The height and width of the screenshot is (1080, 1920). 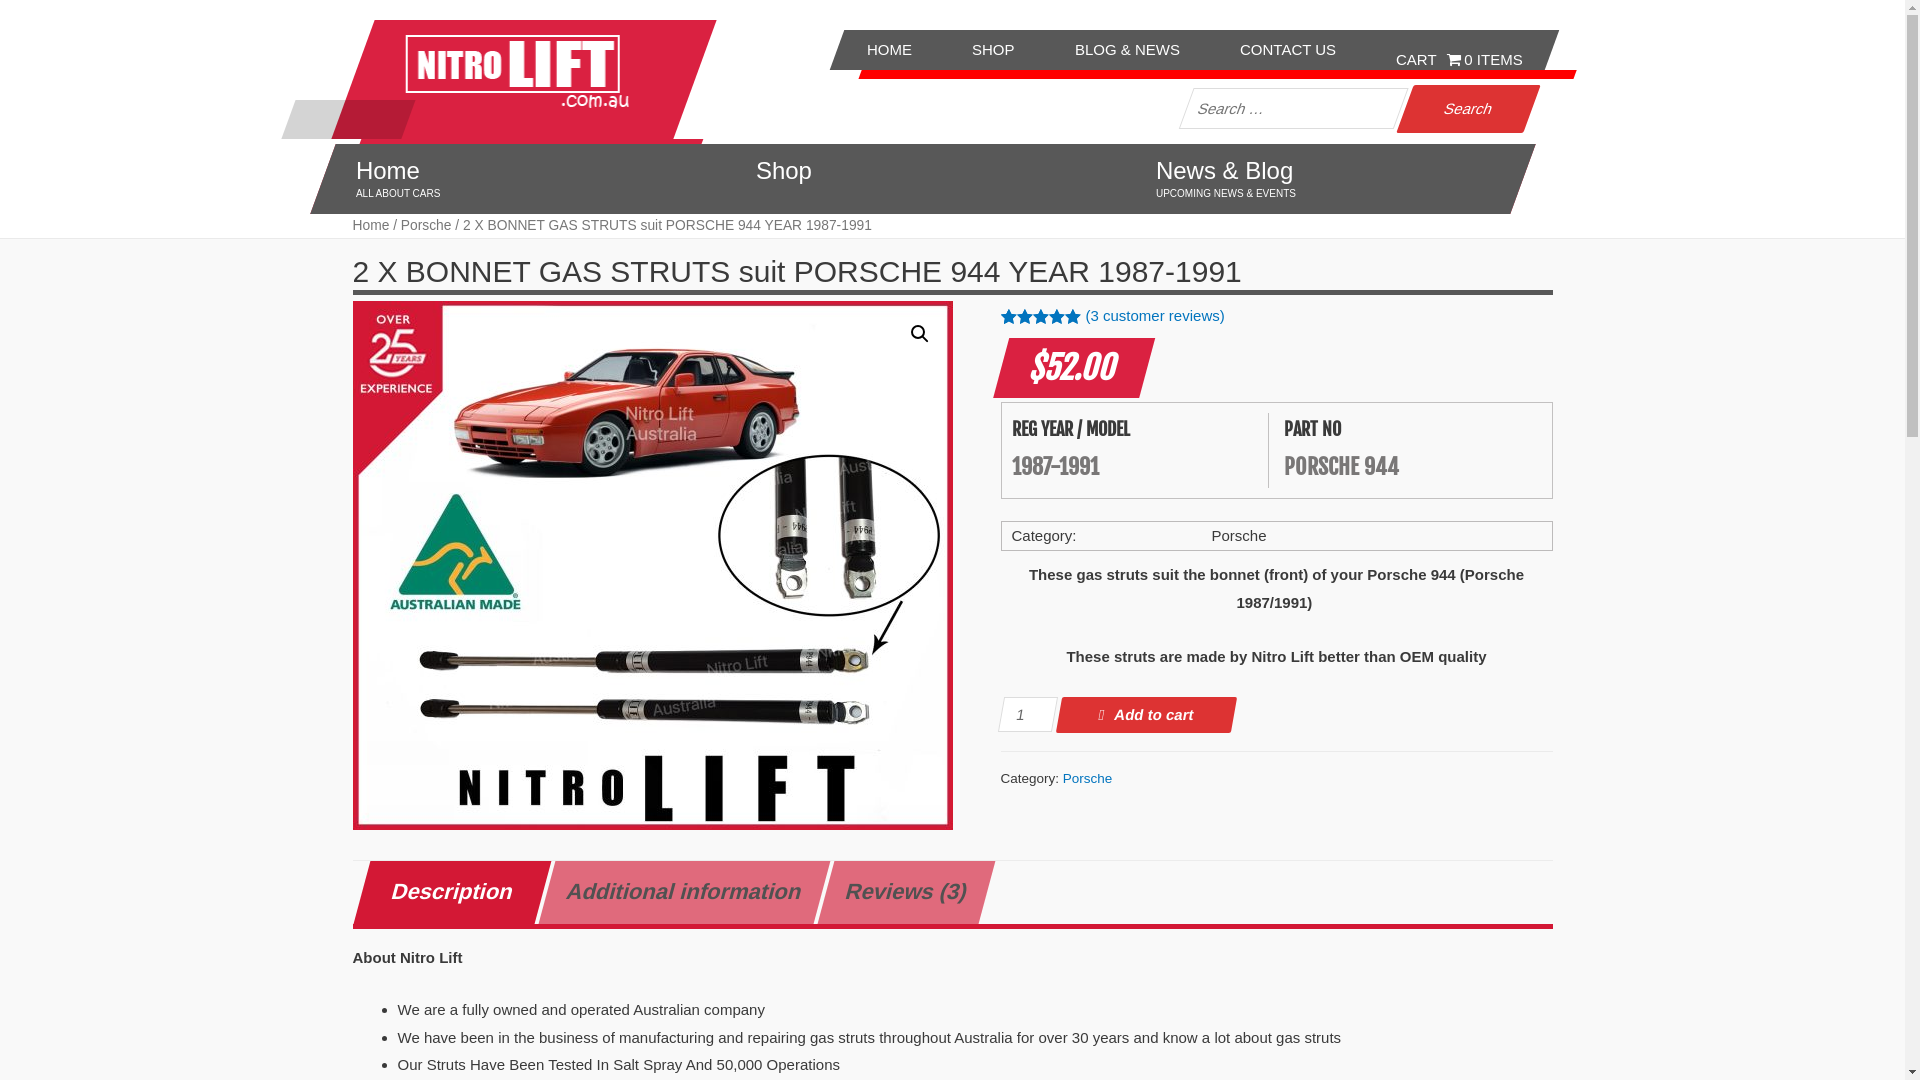 What do you see at coordinates (1325, 171) in the screenshot?
I see `News & Blog` at bounding box center [1325, 171].